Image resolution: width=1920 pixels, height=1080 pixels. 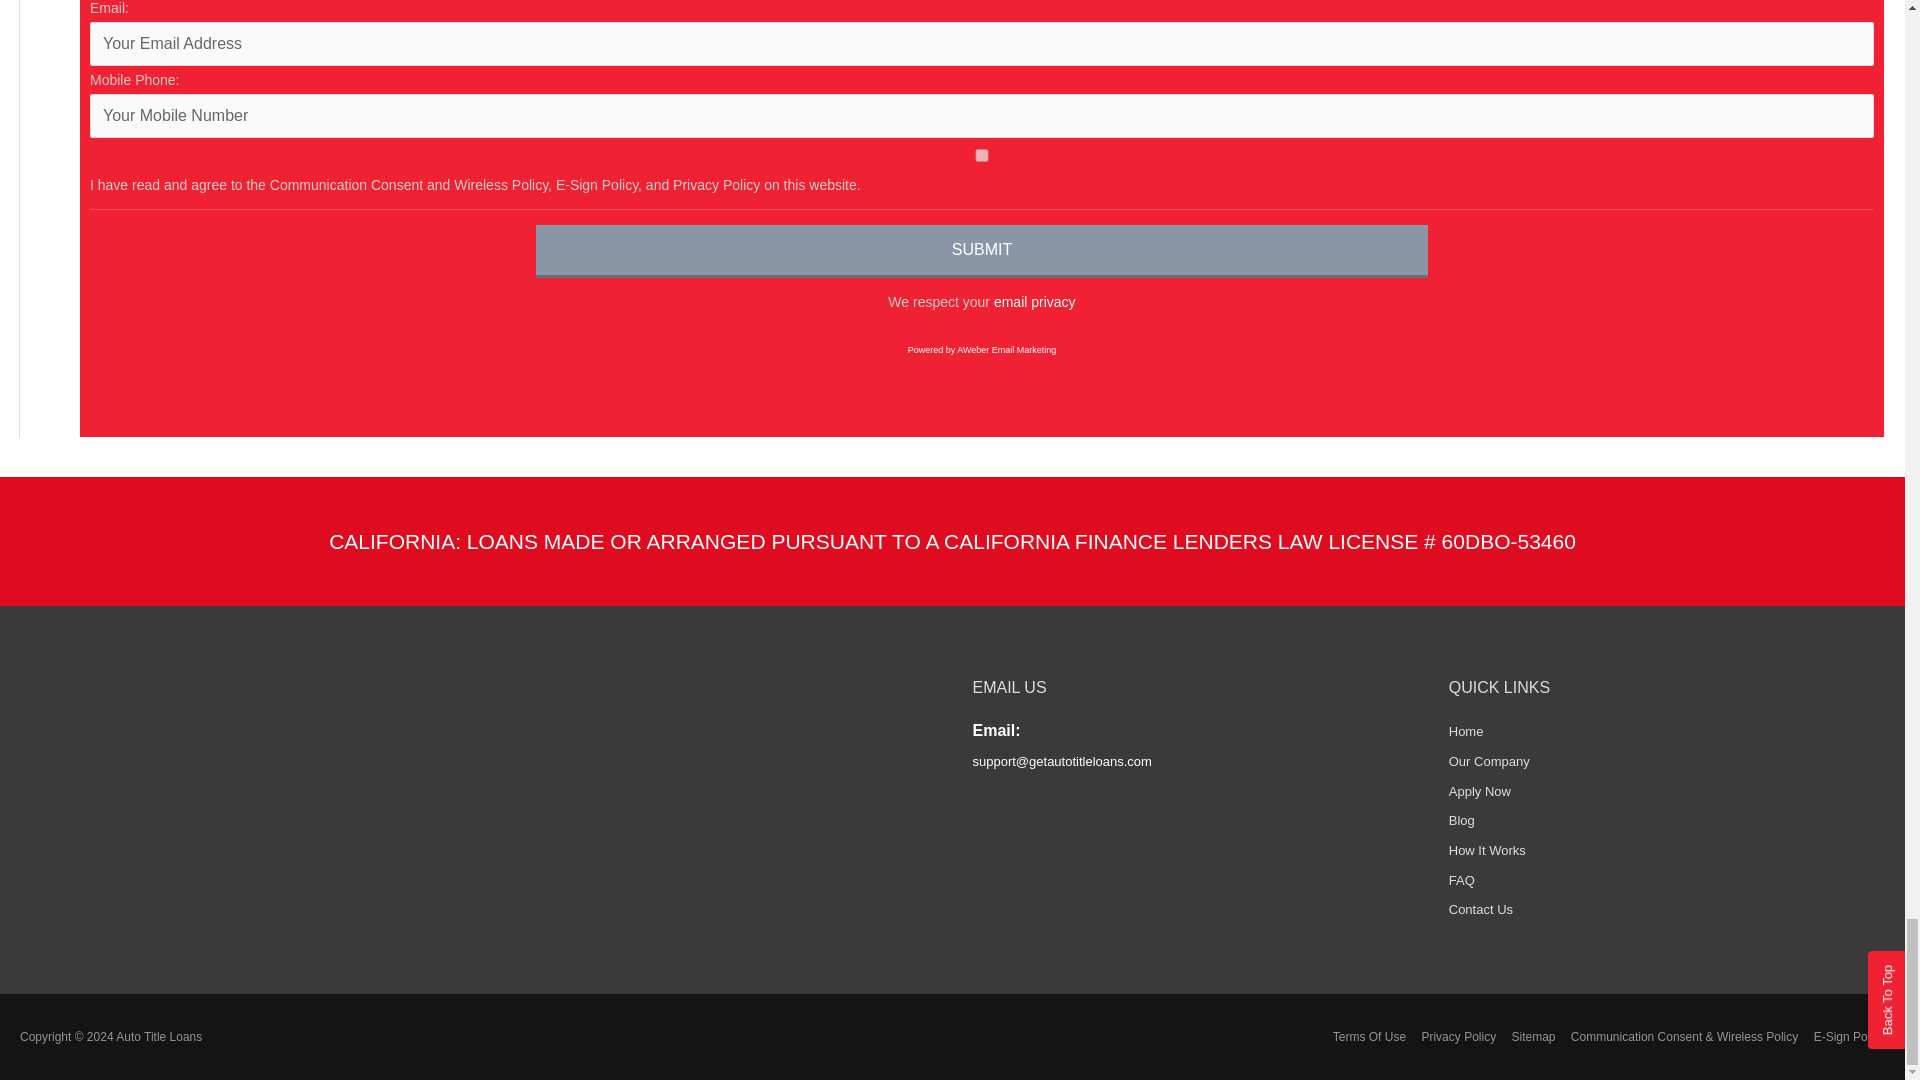 What do you see at coordinates (1488, 850) in the screenshot?
I see `How It Works` at bounding box center [1488, 850].